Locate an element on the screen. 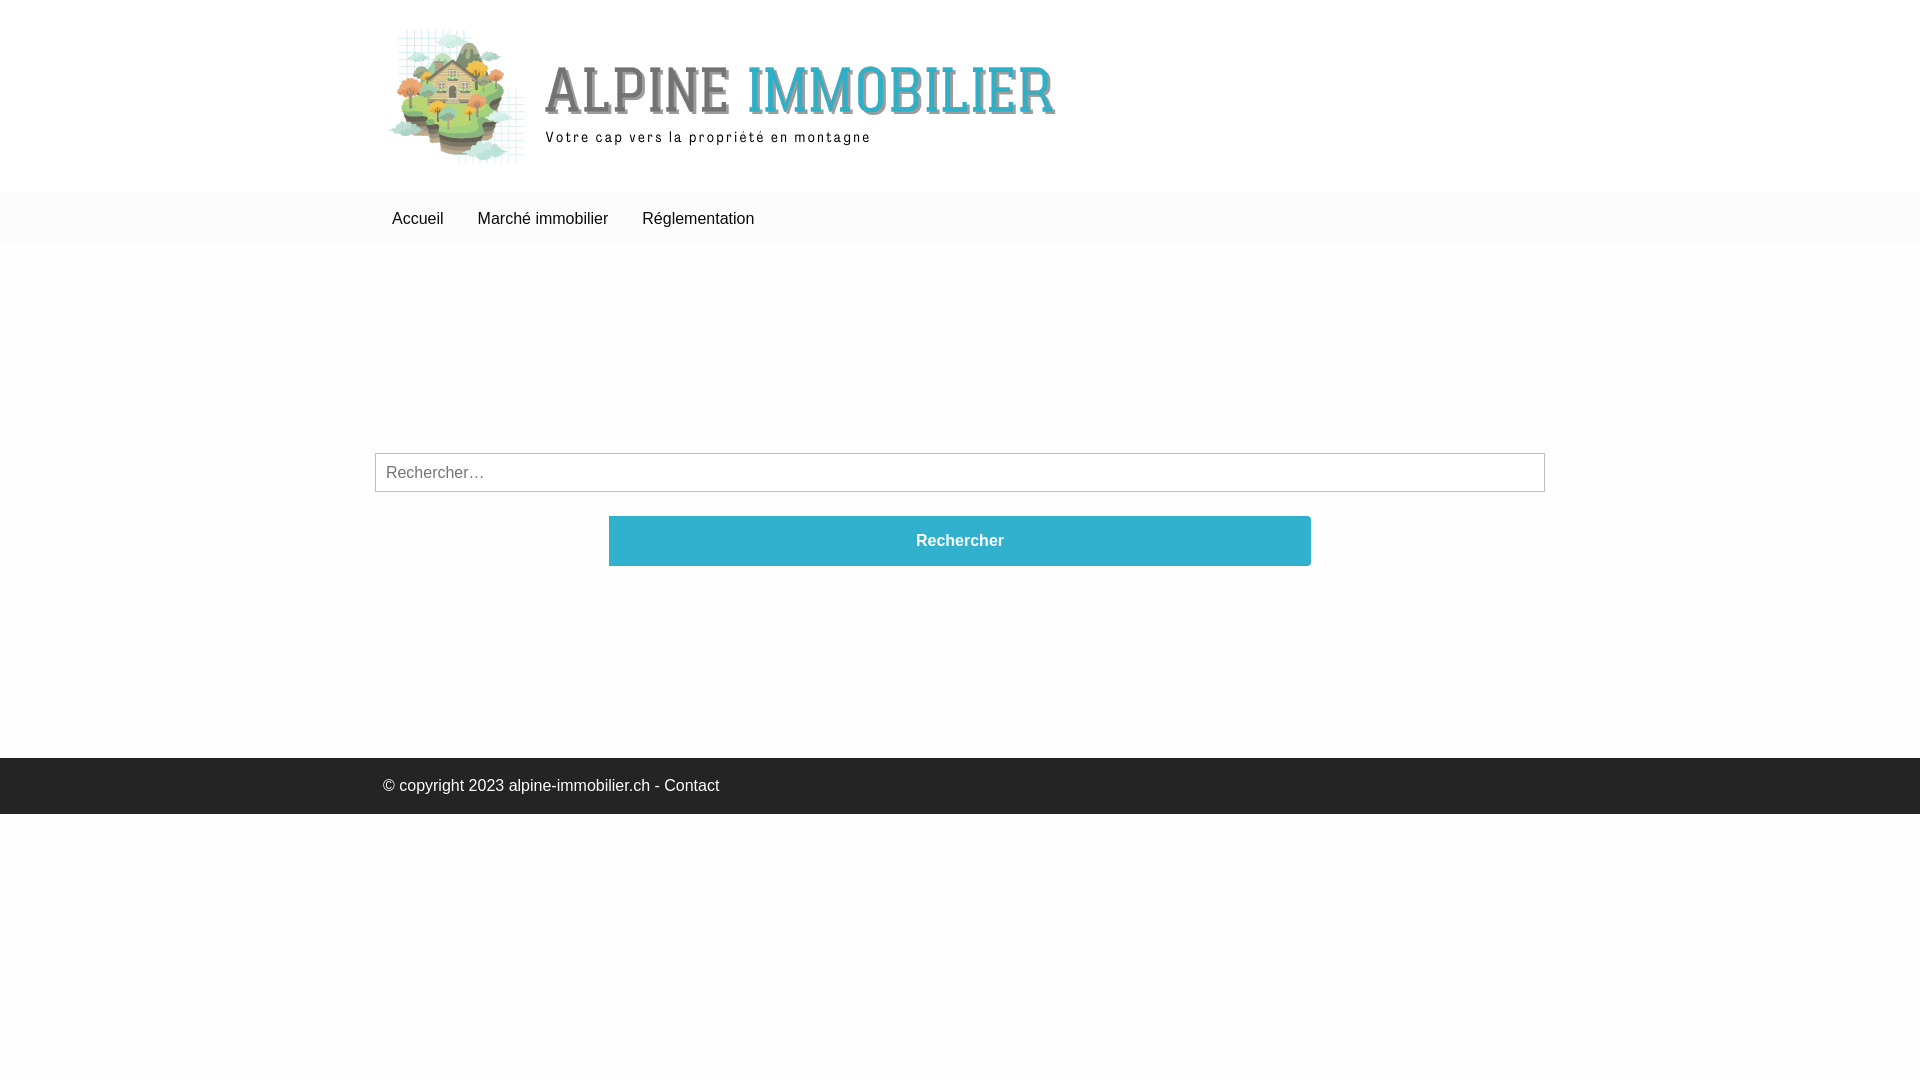  alpine-immobilier.ch is located at coordinates (579, 786).